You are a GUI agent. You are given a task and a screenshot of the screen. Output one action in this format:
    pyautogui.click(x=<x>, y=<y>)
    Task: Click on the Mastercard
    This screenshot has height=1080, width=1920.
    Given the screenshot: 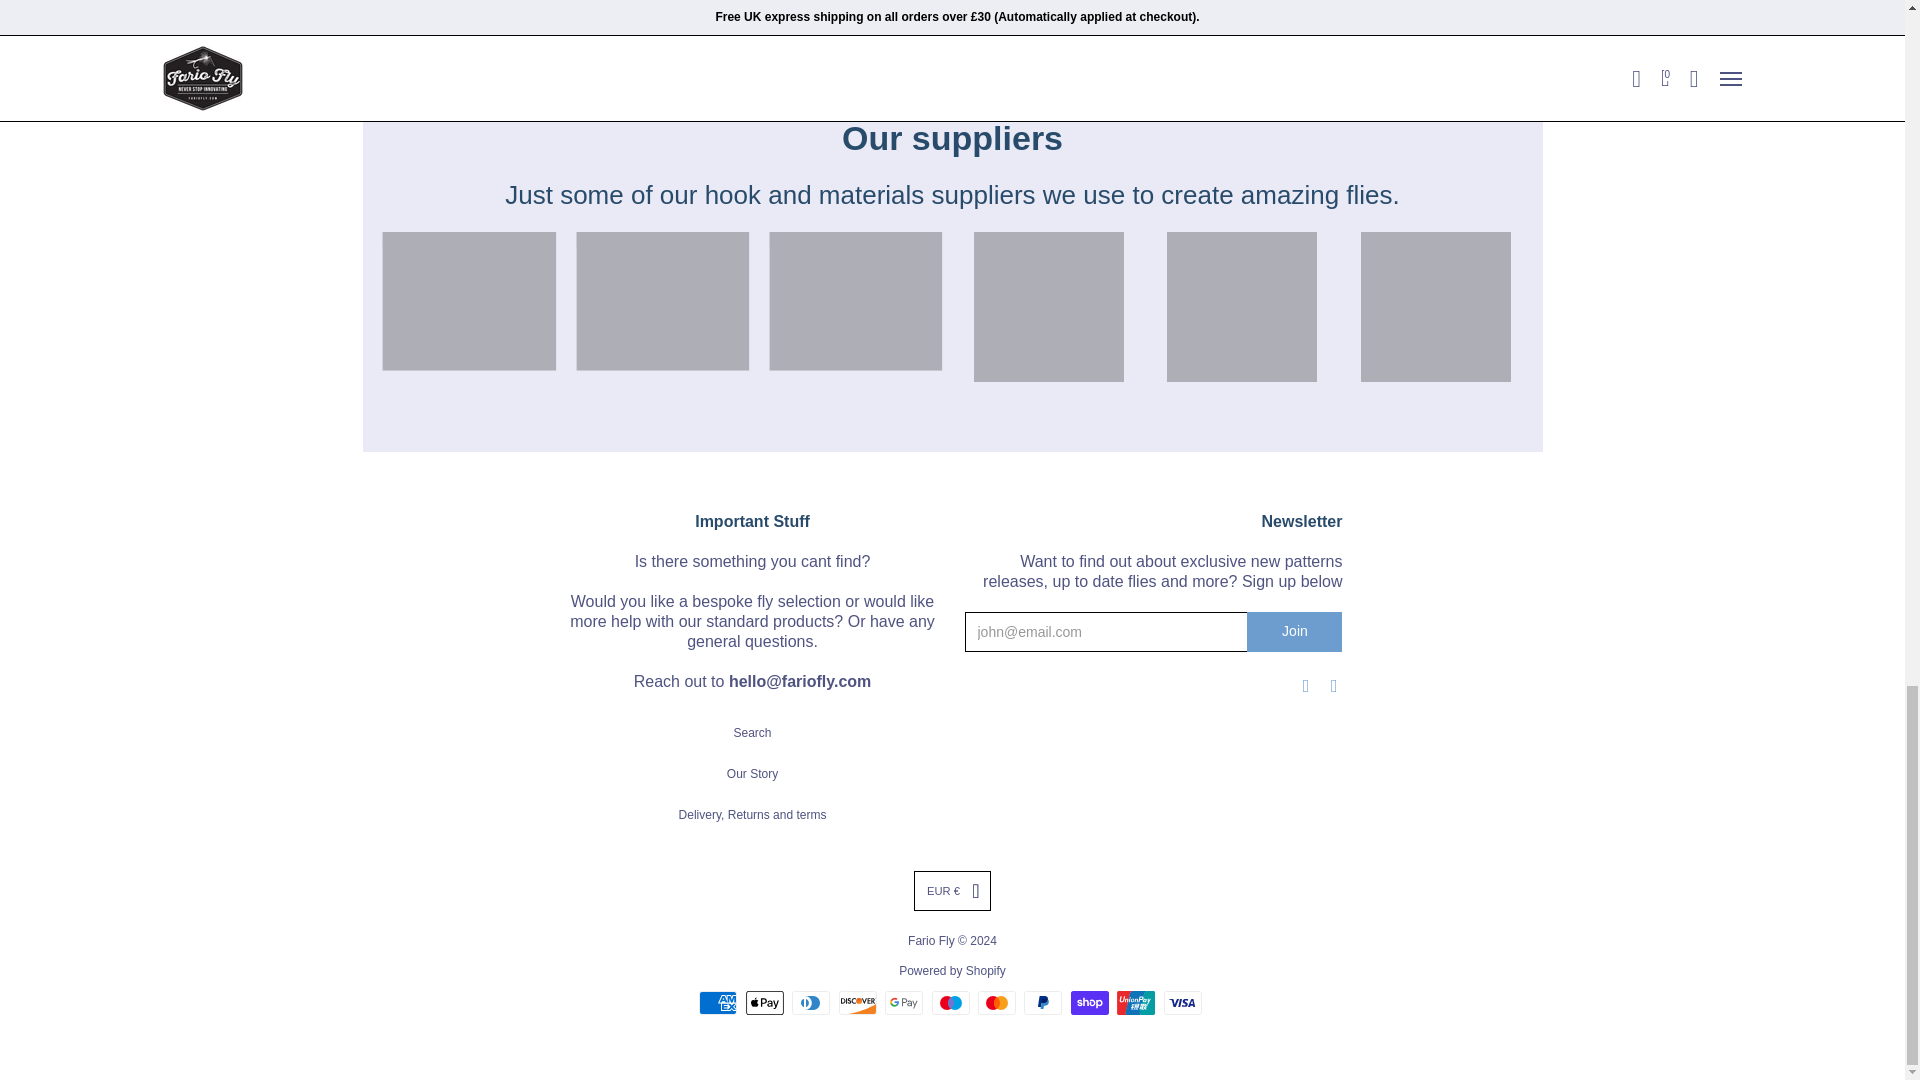 What is the action you would take?
    pyautogui.click(x=996, y=1003)
    